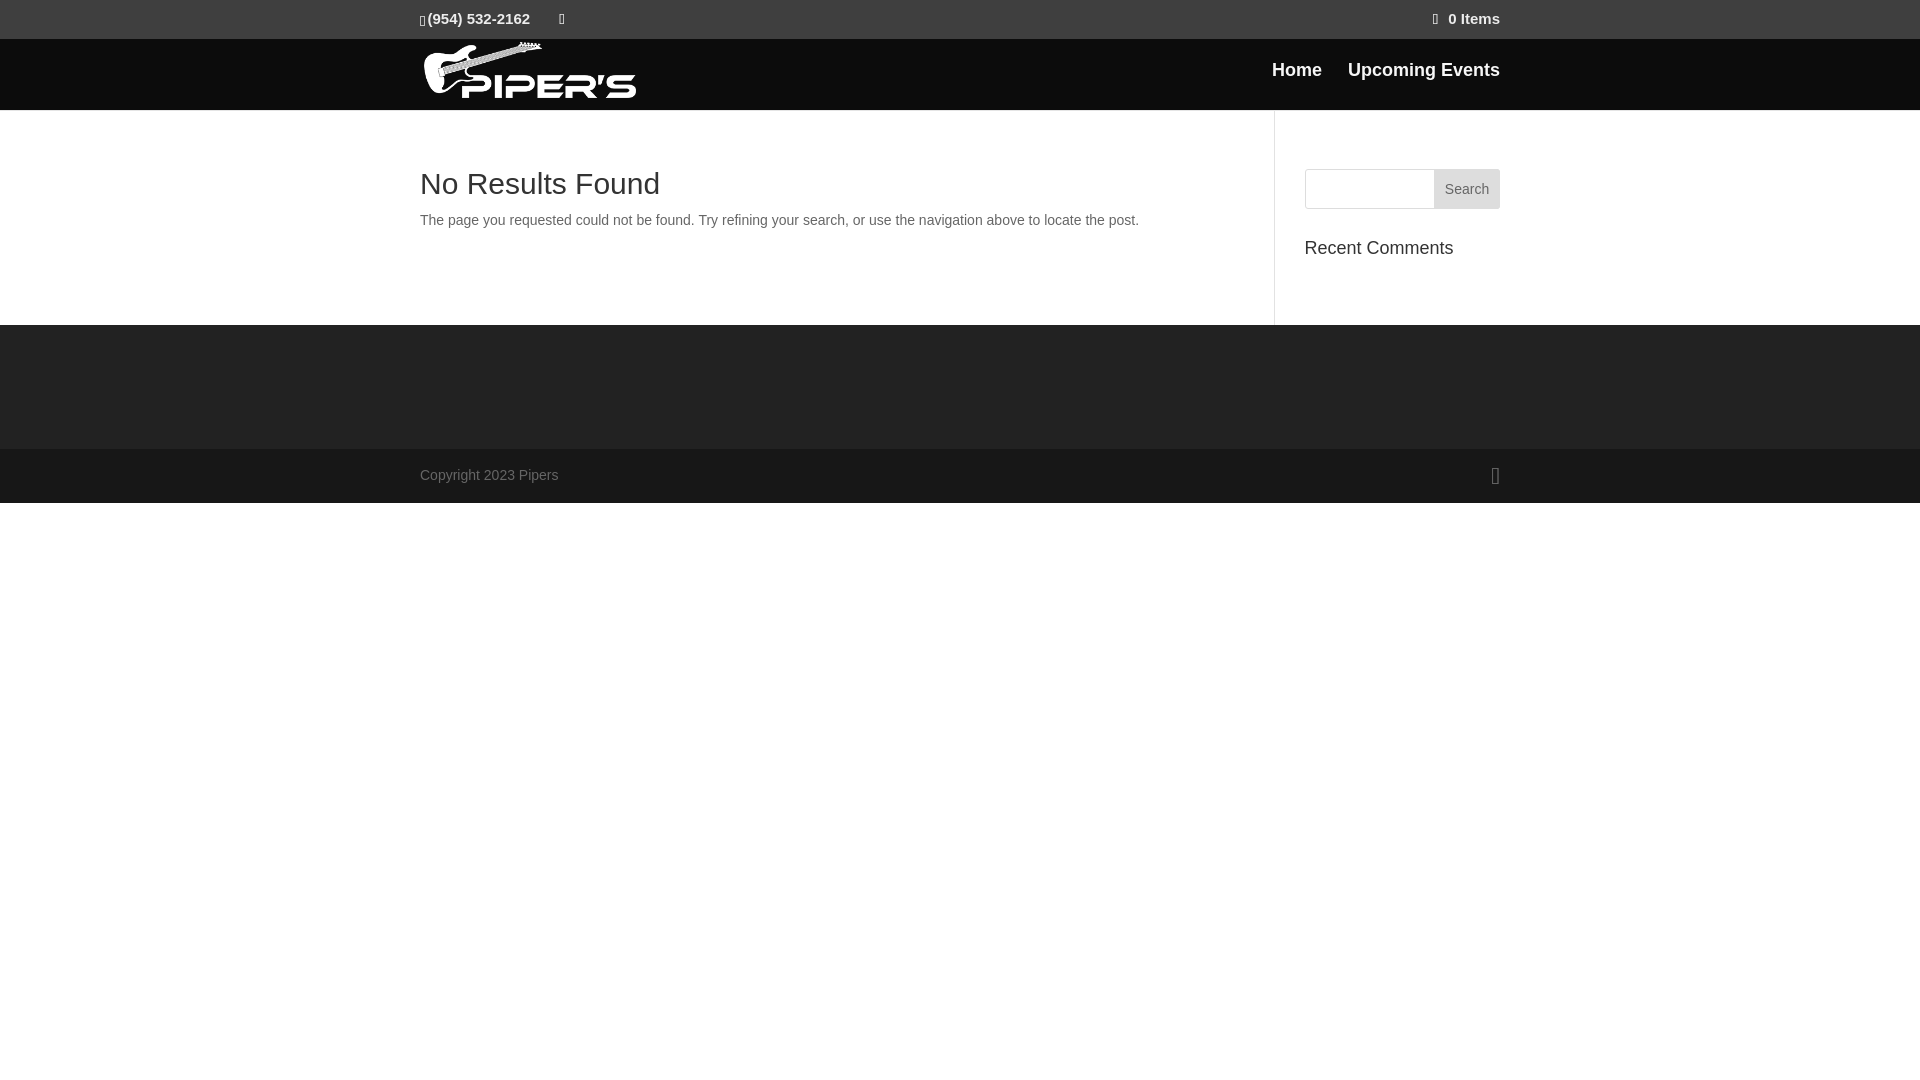 Image resolution: width=1920 pixels, height=1080 pixels. I want to click on Search, so click(1466, 188).